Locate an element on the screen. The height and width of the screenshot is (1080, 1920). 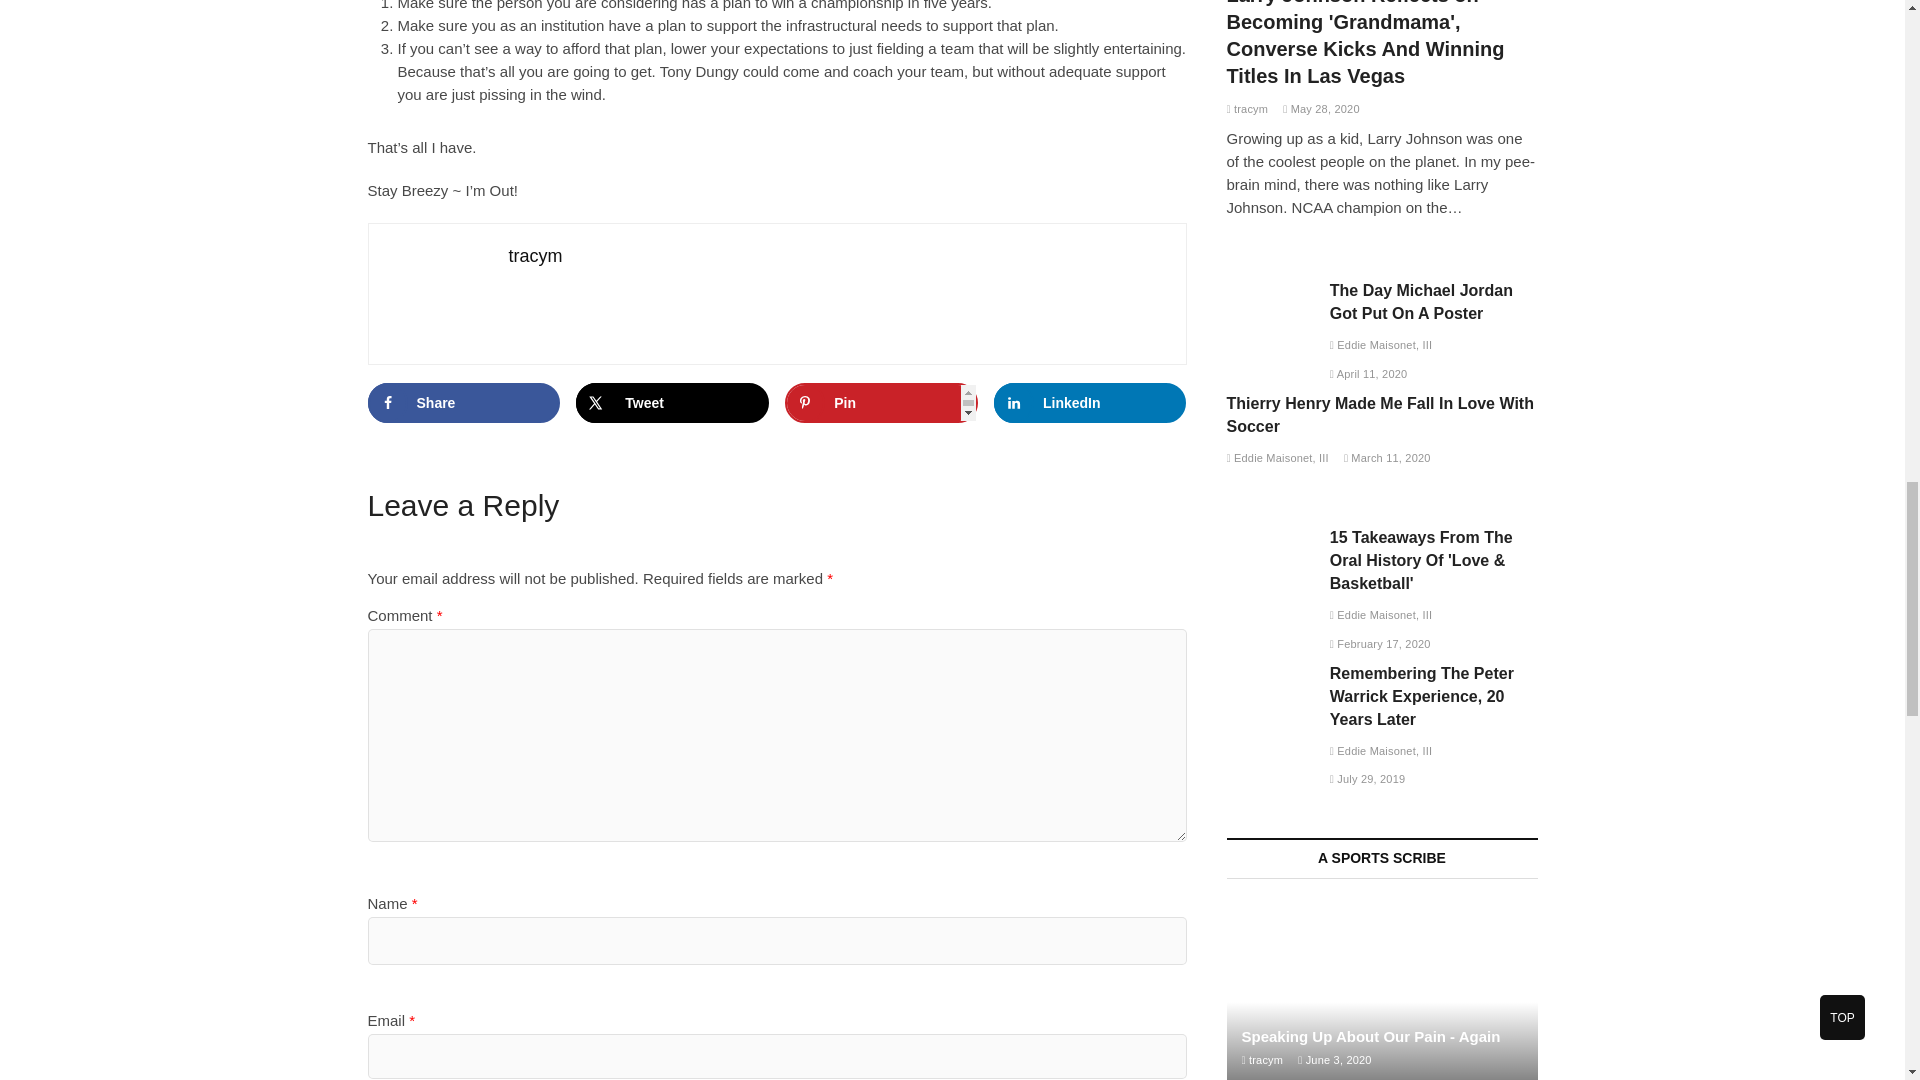
Share on LinkedIn is located at coordinates (1090, 403).